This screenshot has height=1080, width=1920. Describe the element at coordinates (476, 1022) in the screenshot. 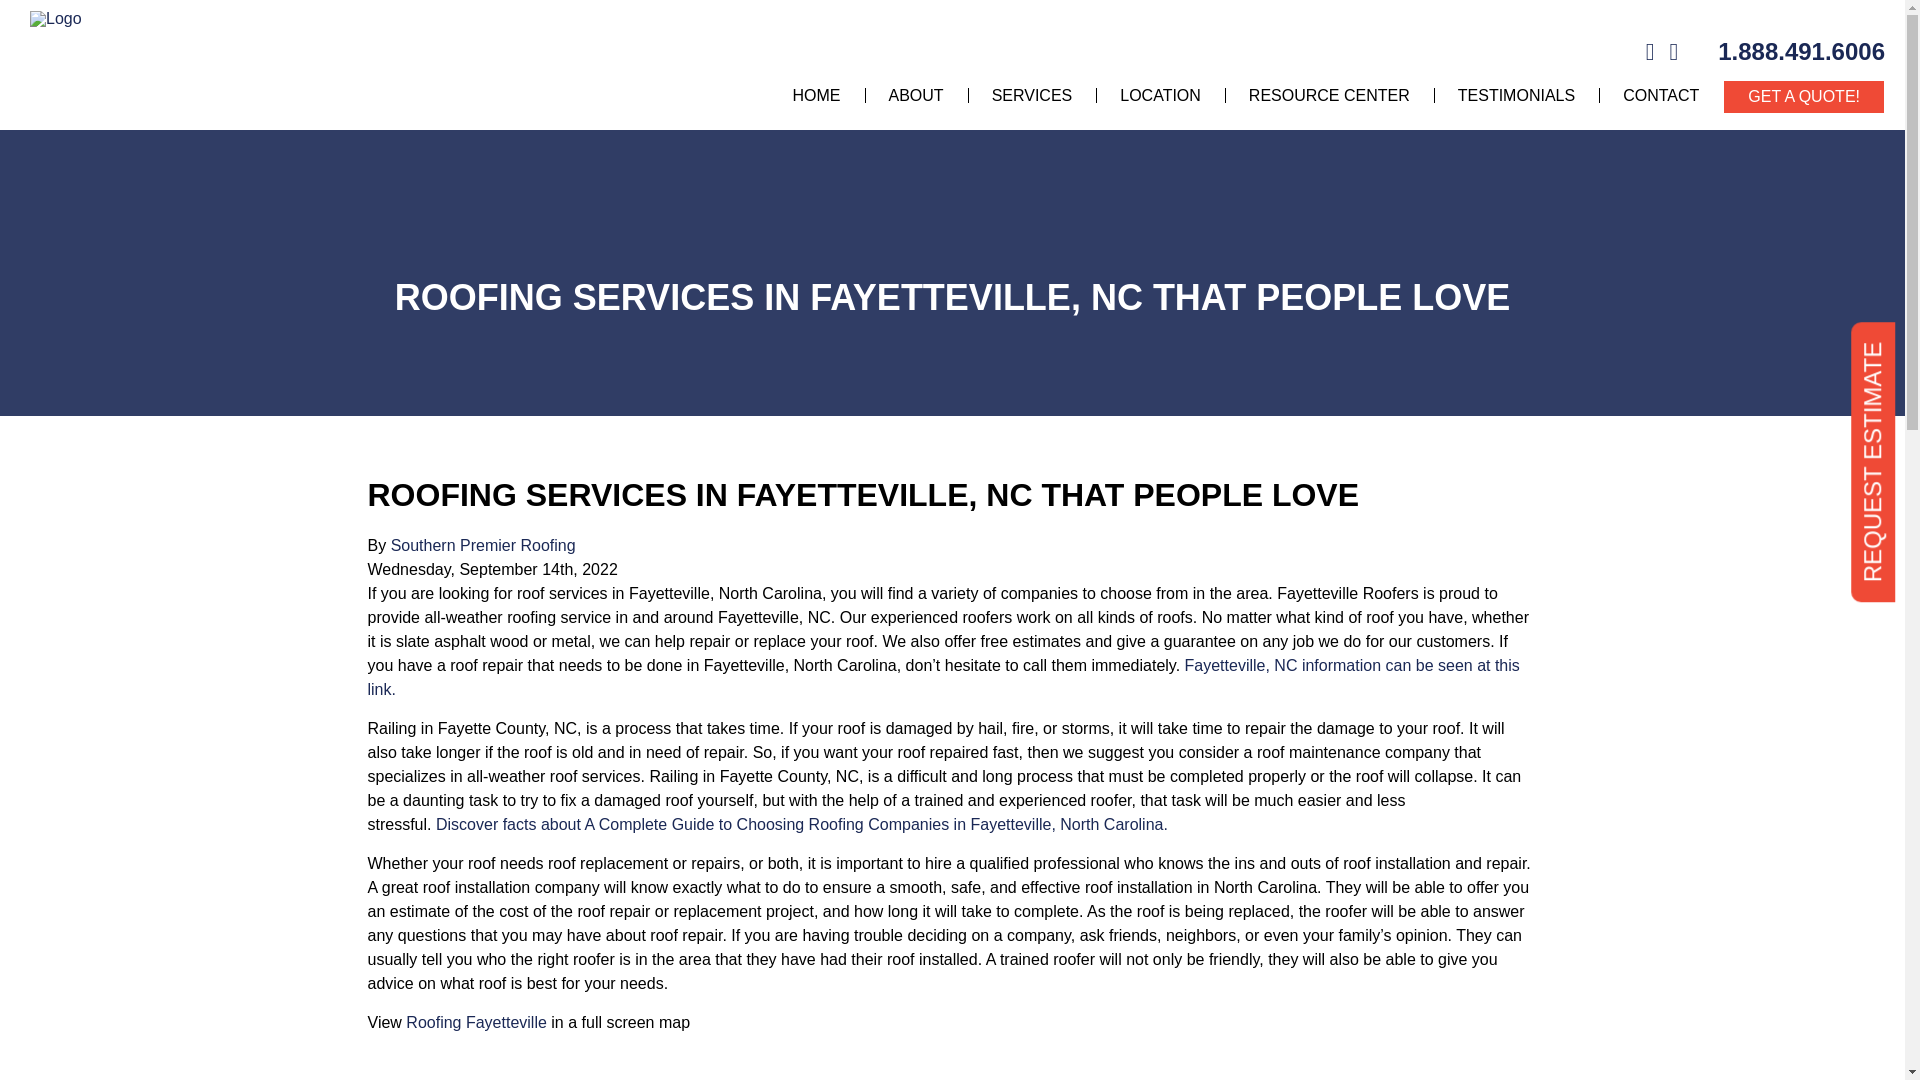

I see `Roofing Fayetteville` at that location.